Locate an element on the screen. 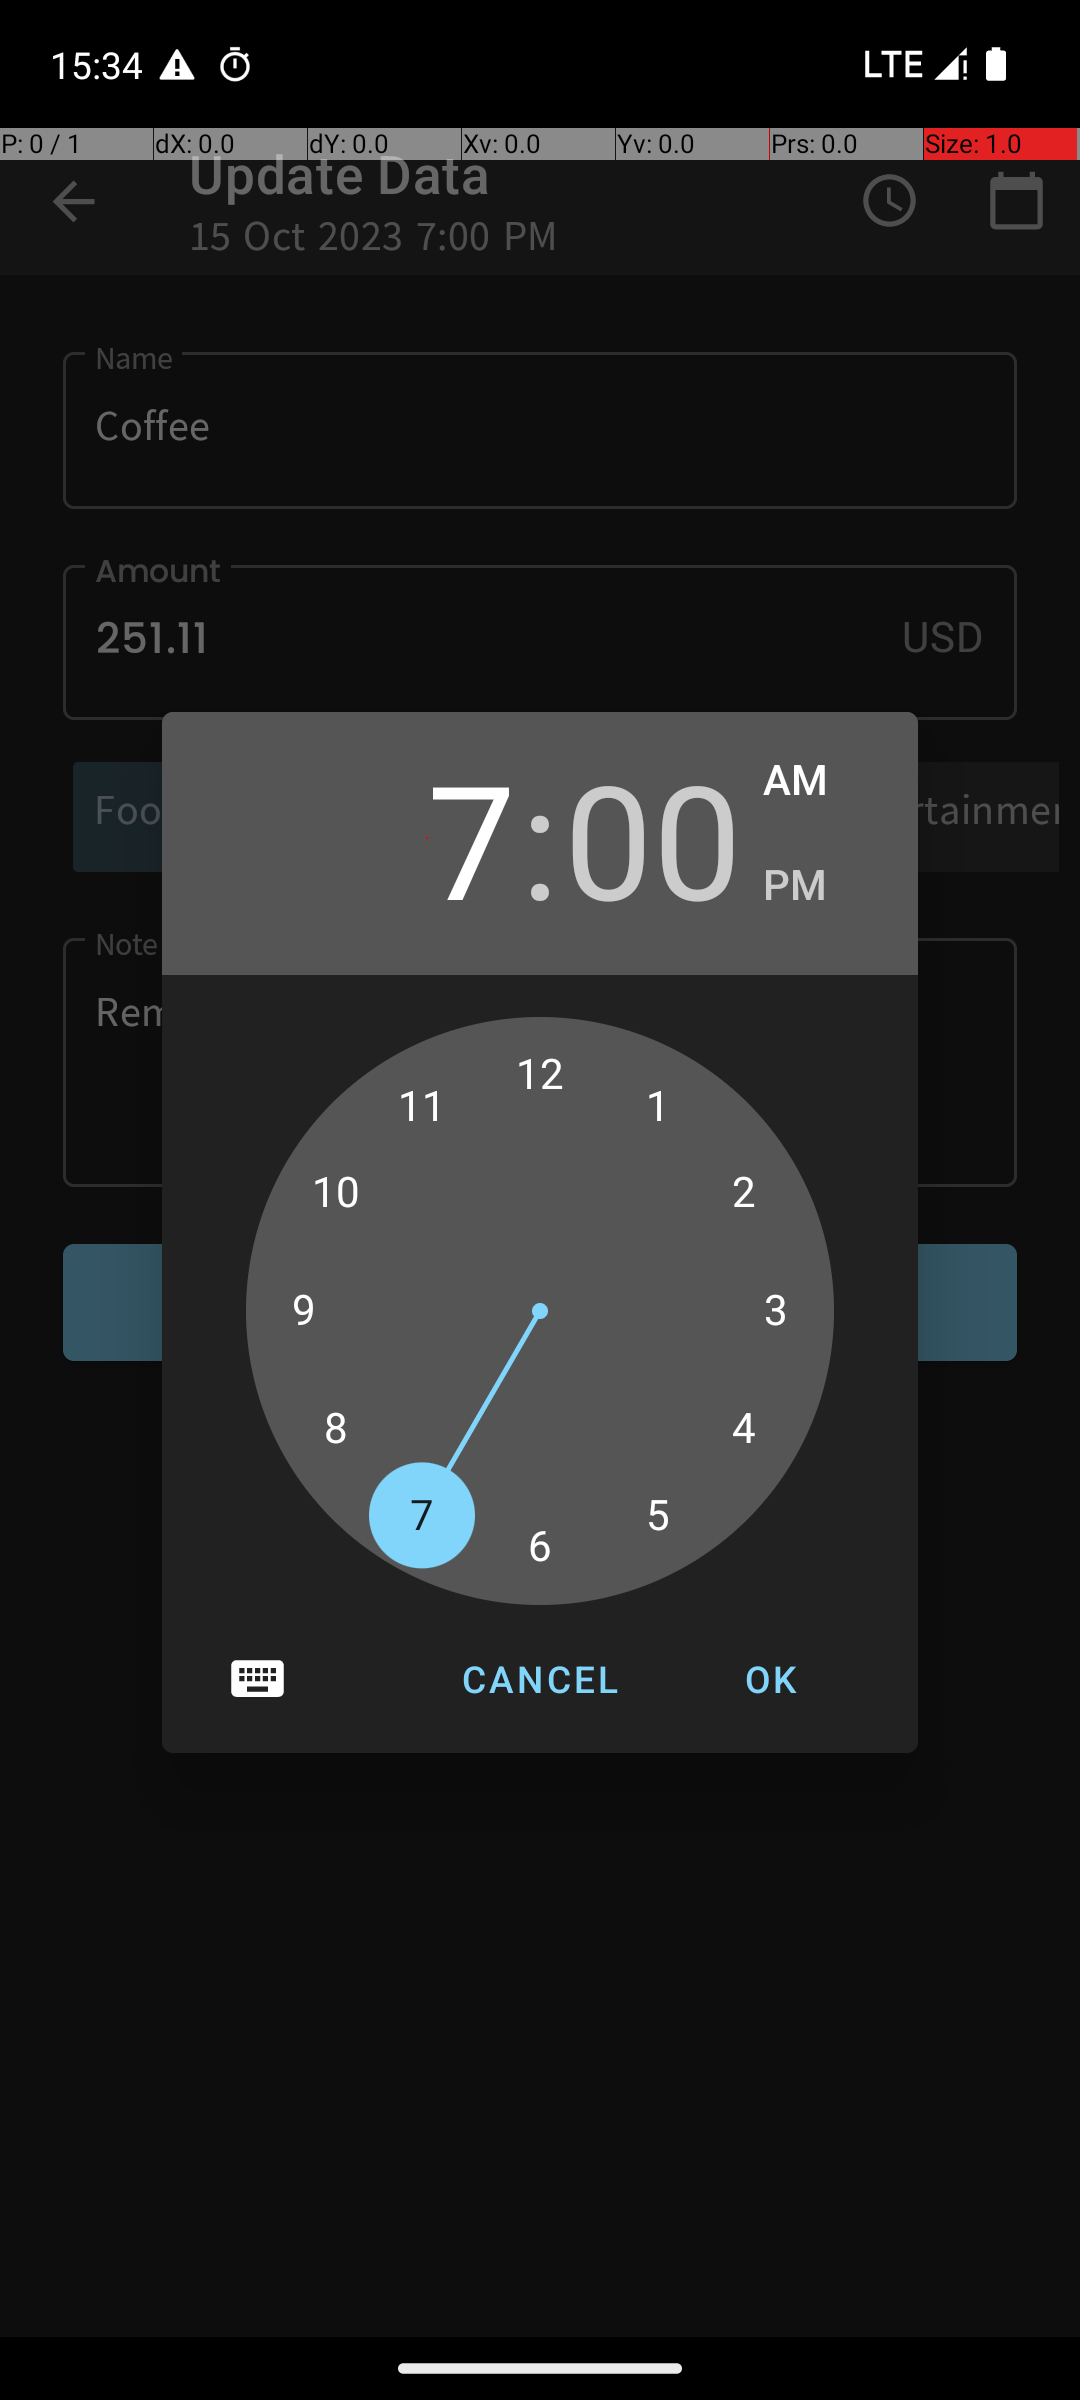  PM is located at coordinates (820, 886).